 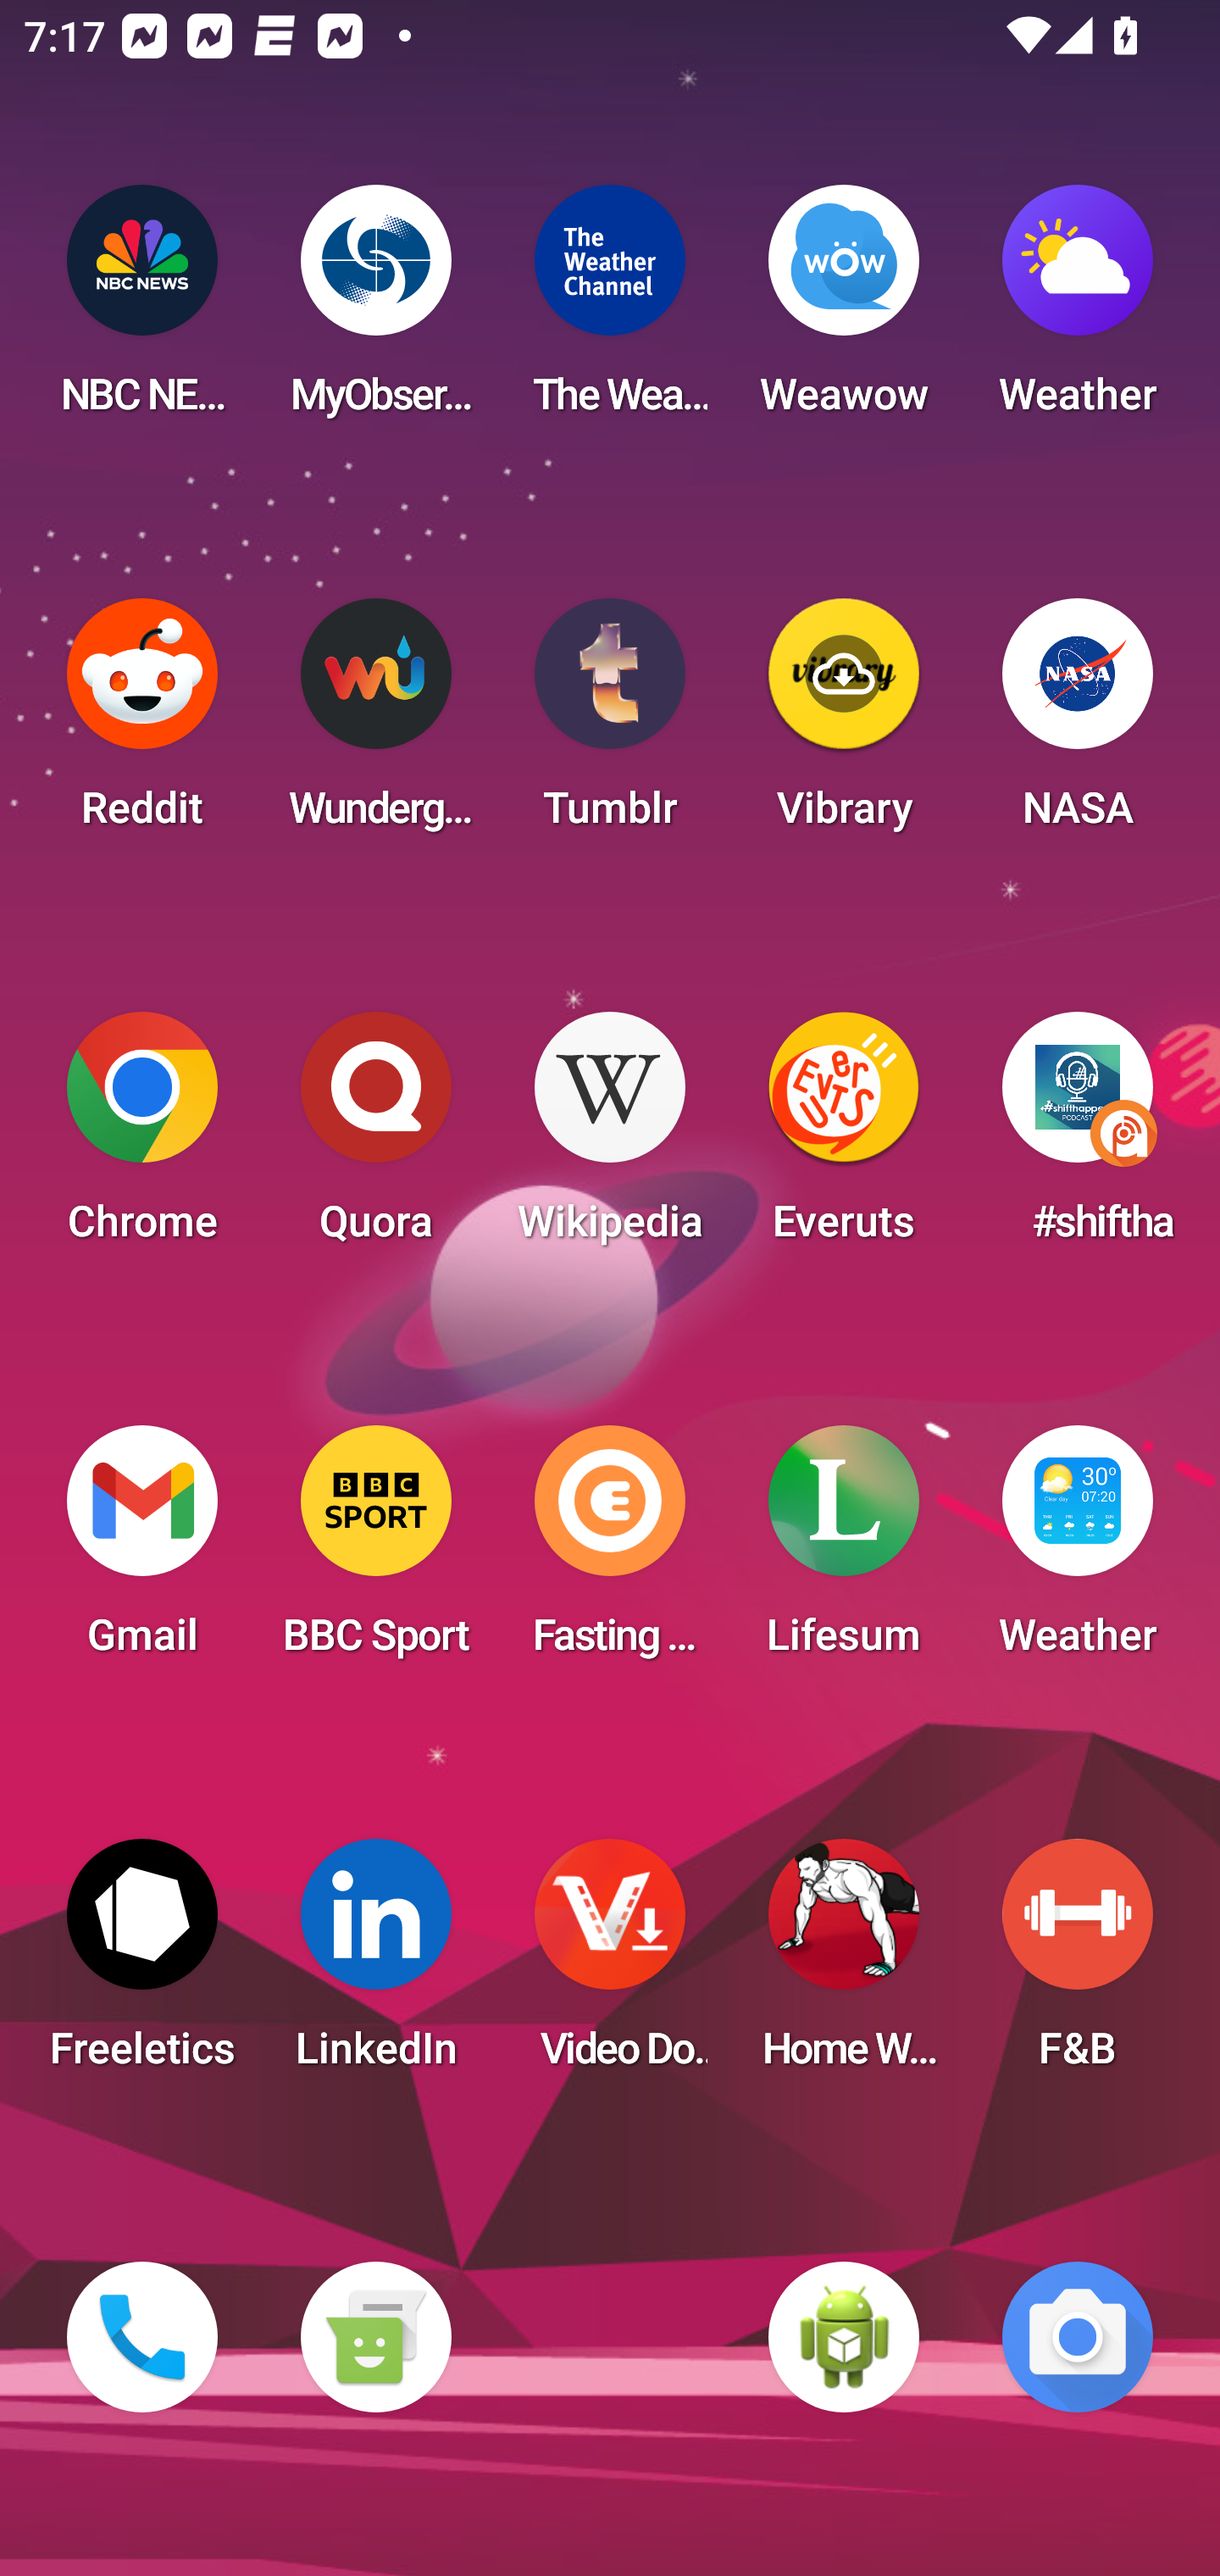 I want to click on Vibrary, so click(x=844, y=724).